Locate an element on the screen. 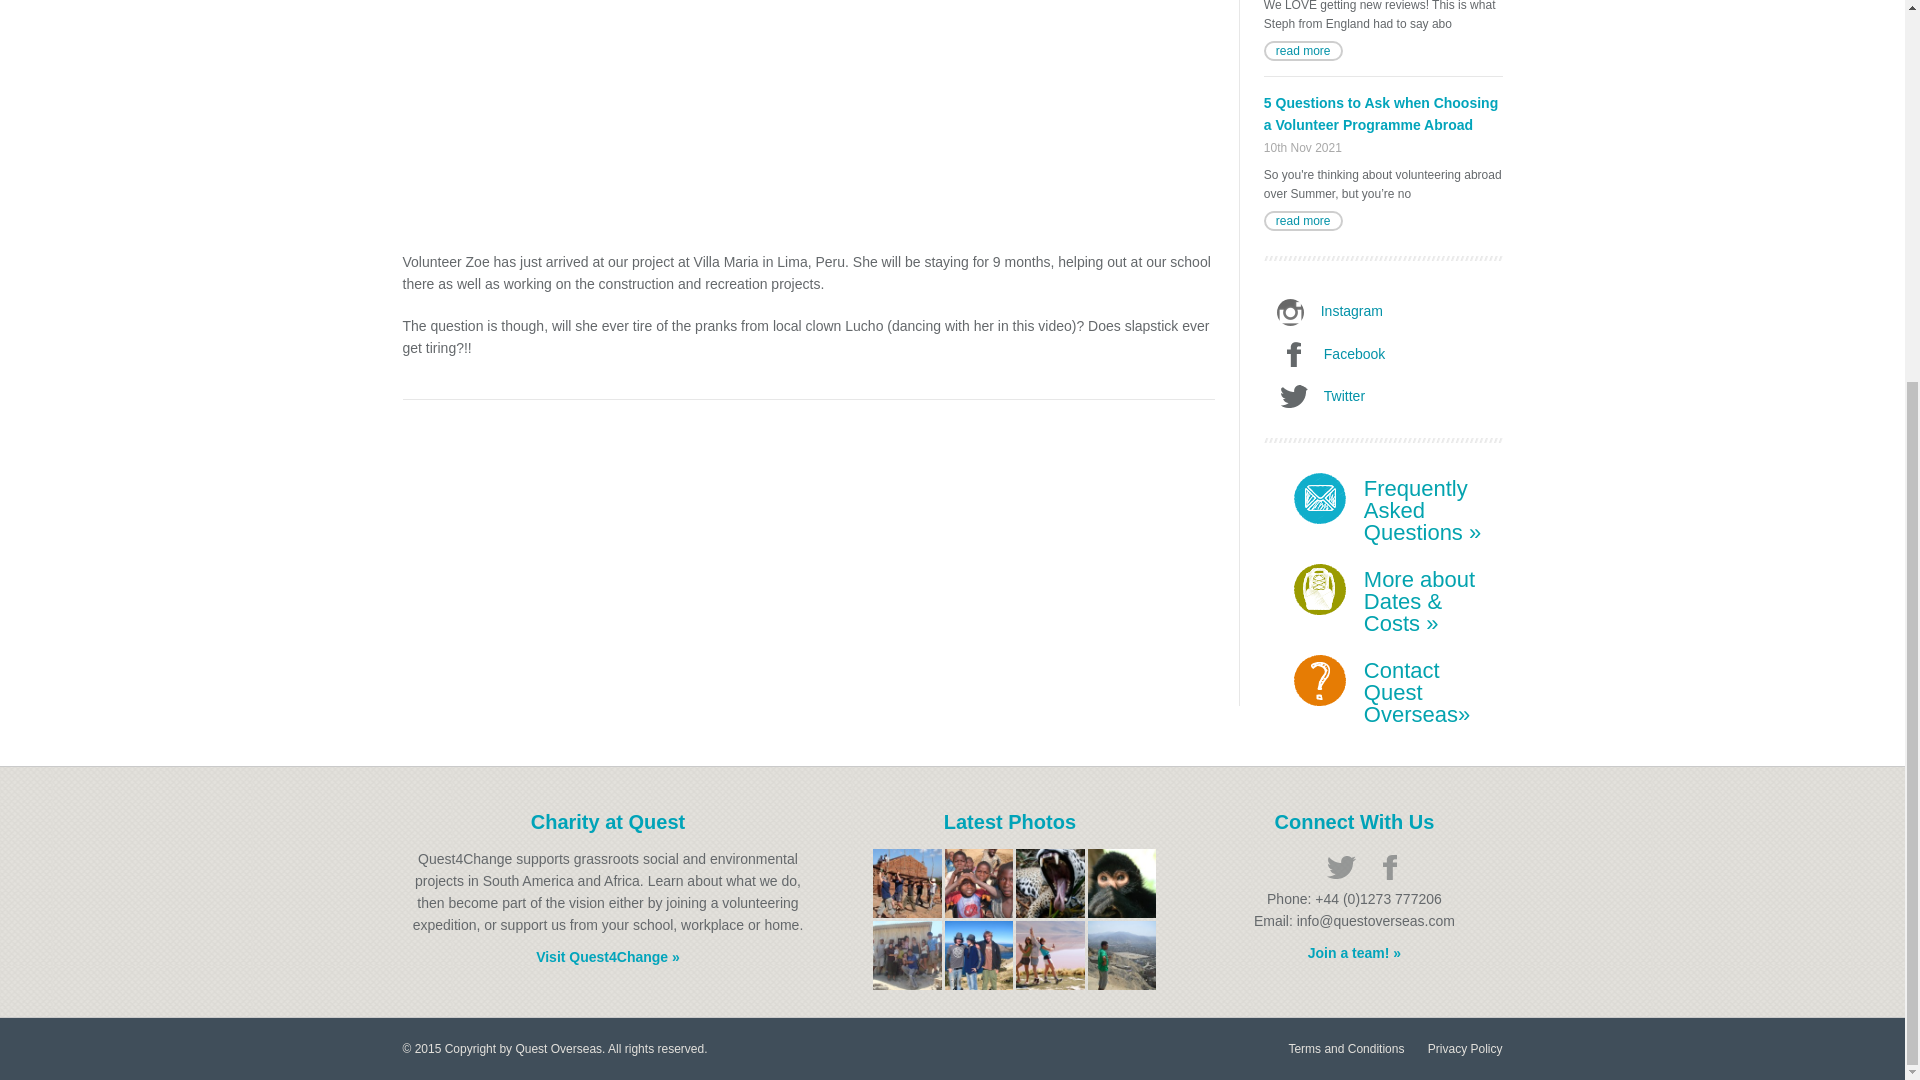 This screenshot has height=1080, width=1920. When and how much? is located at coordinates (1433, 612).